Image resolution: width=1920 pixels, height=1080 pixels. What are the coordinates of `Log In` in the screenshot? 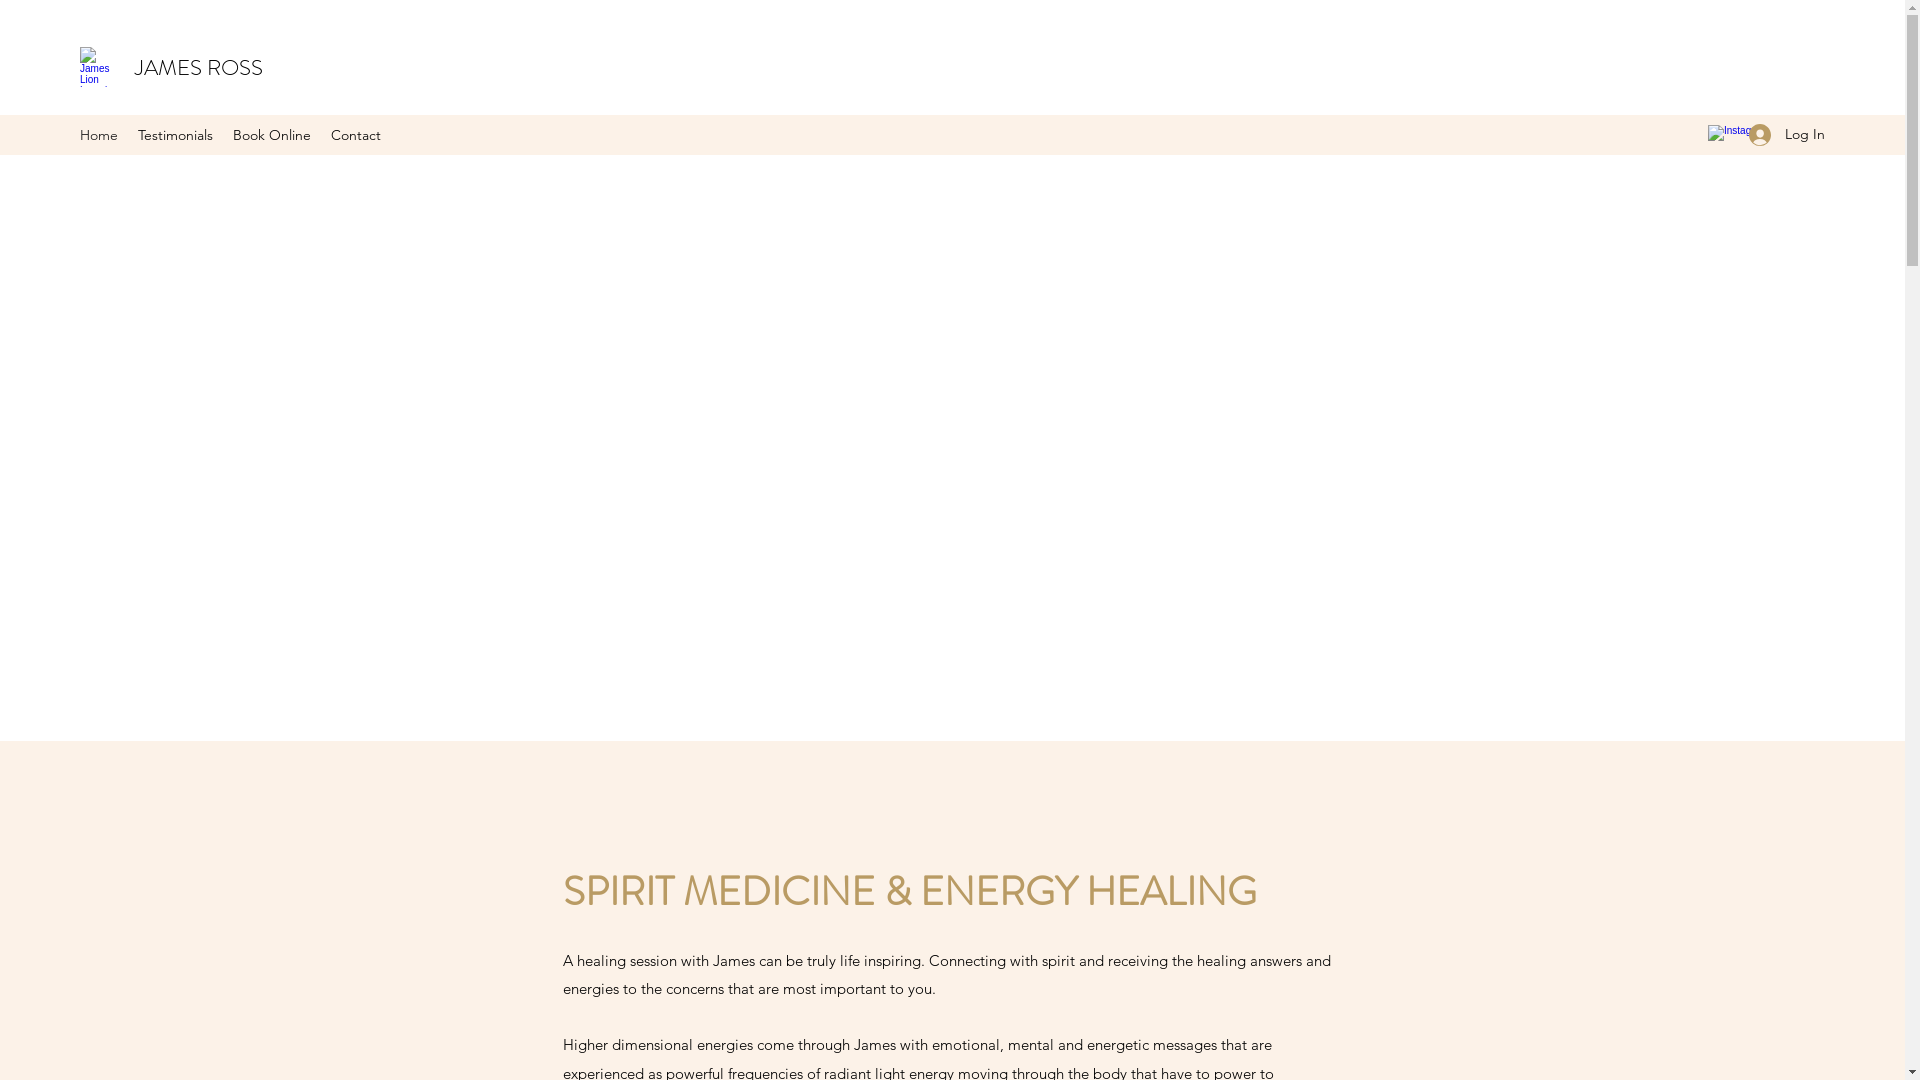 It's located at (1780, 134).